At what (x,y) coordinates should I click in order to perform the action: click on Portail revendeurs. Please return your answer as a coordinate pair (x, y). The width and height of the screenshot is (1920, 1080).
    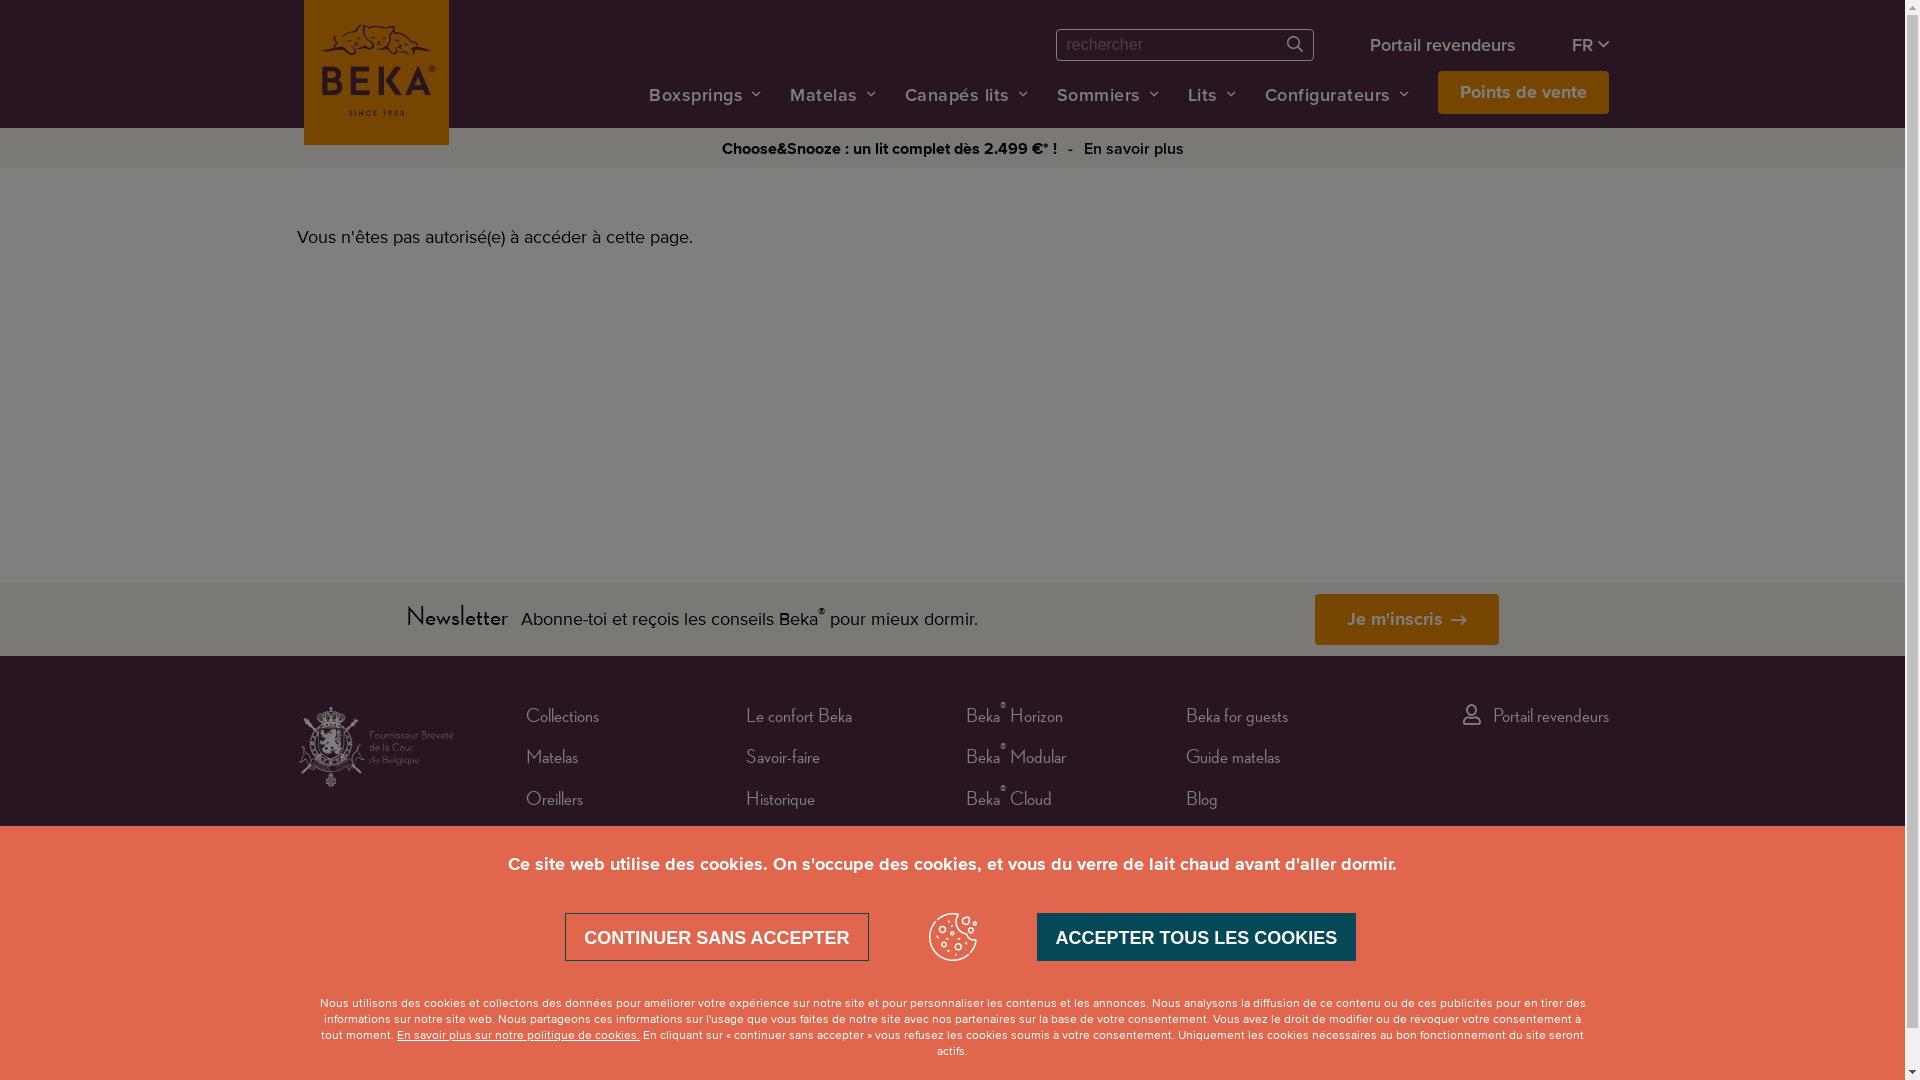
    Looking at the image, I should click on (1443, 44).